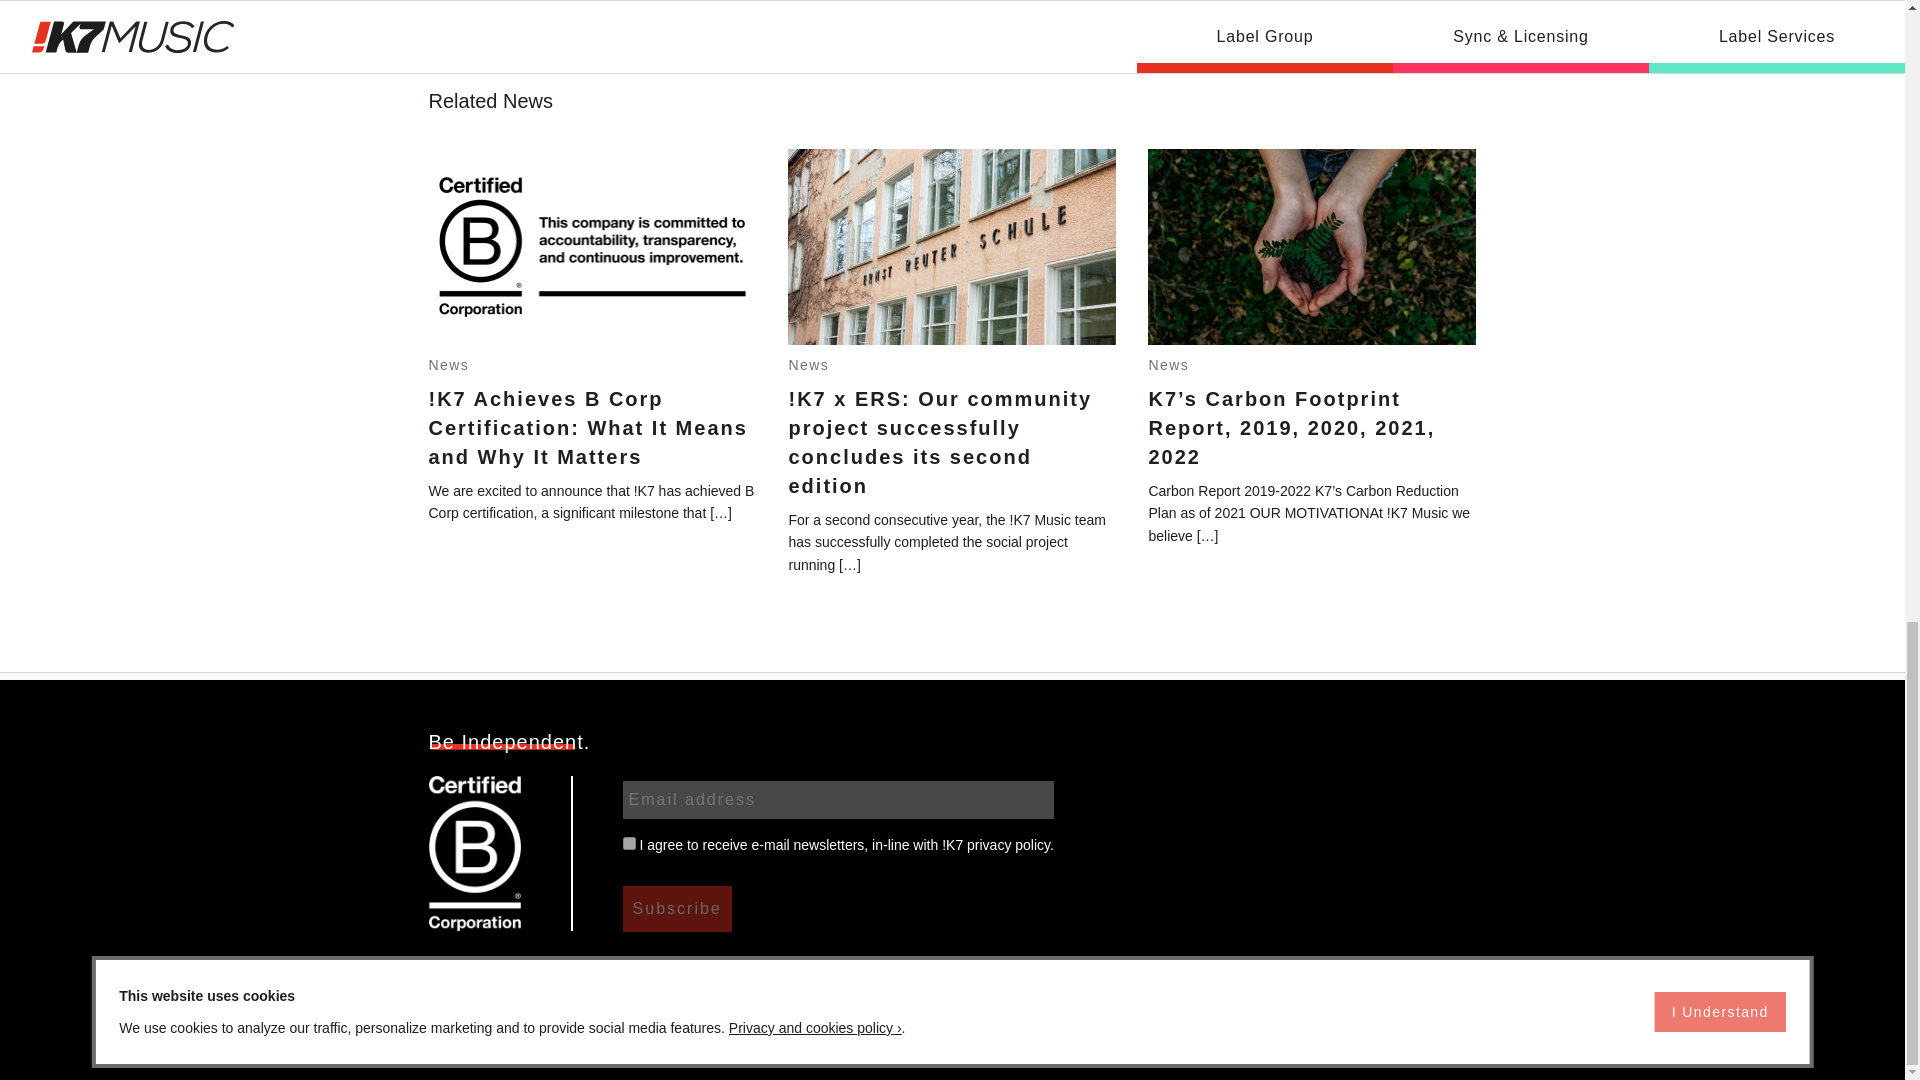 This screenshot has width=1920, height=1080. What do you see at coordinates (676, 908) in the screenshot?
I see `Subscribe` at bounding box center [676, 908].